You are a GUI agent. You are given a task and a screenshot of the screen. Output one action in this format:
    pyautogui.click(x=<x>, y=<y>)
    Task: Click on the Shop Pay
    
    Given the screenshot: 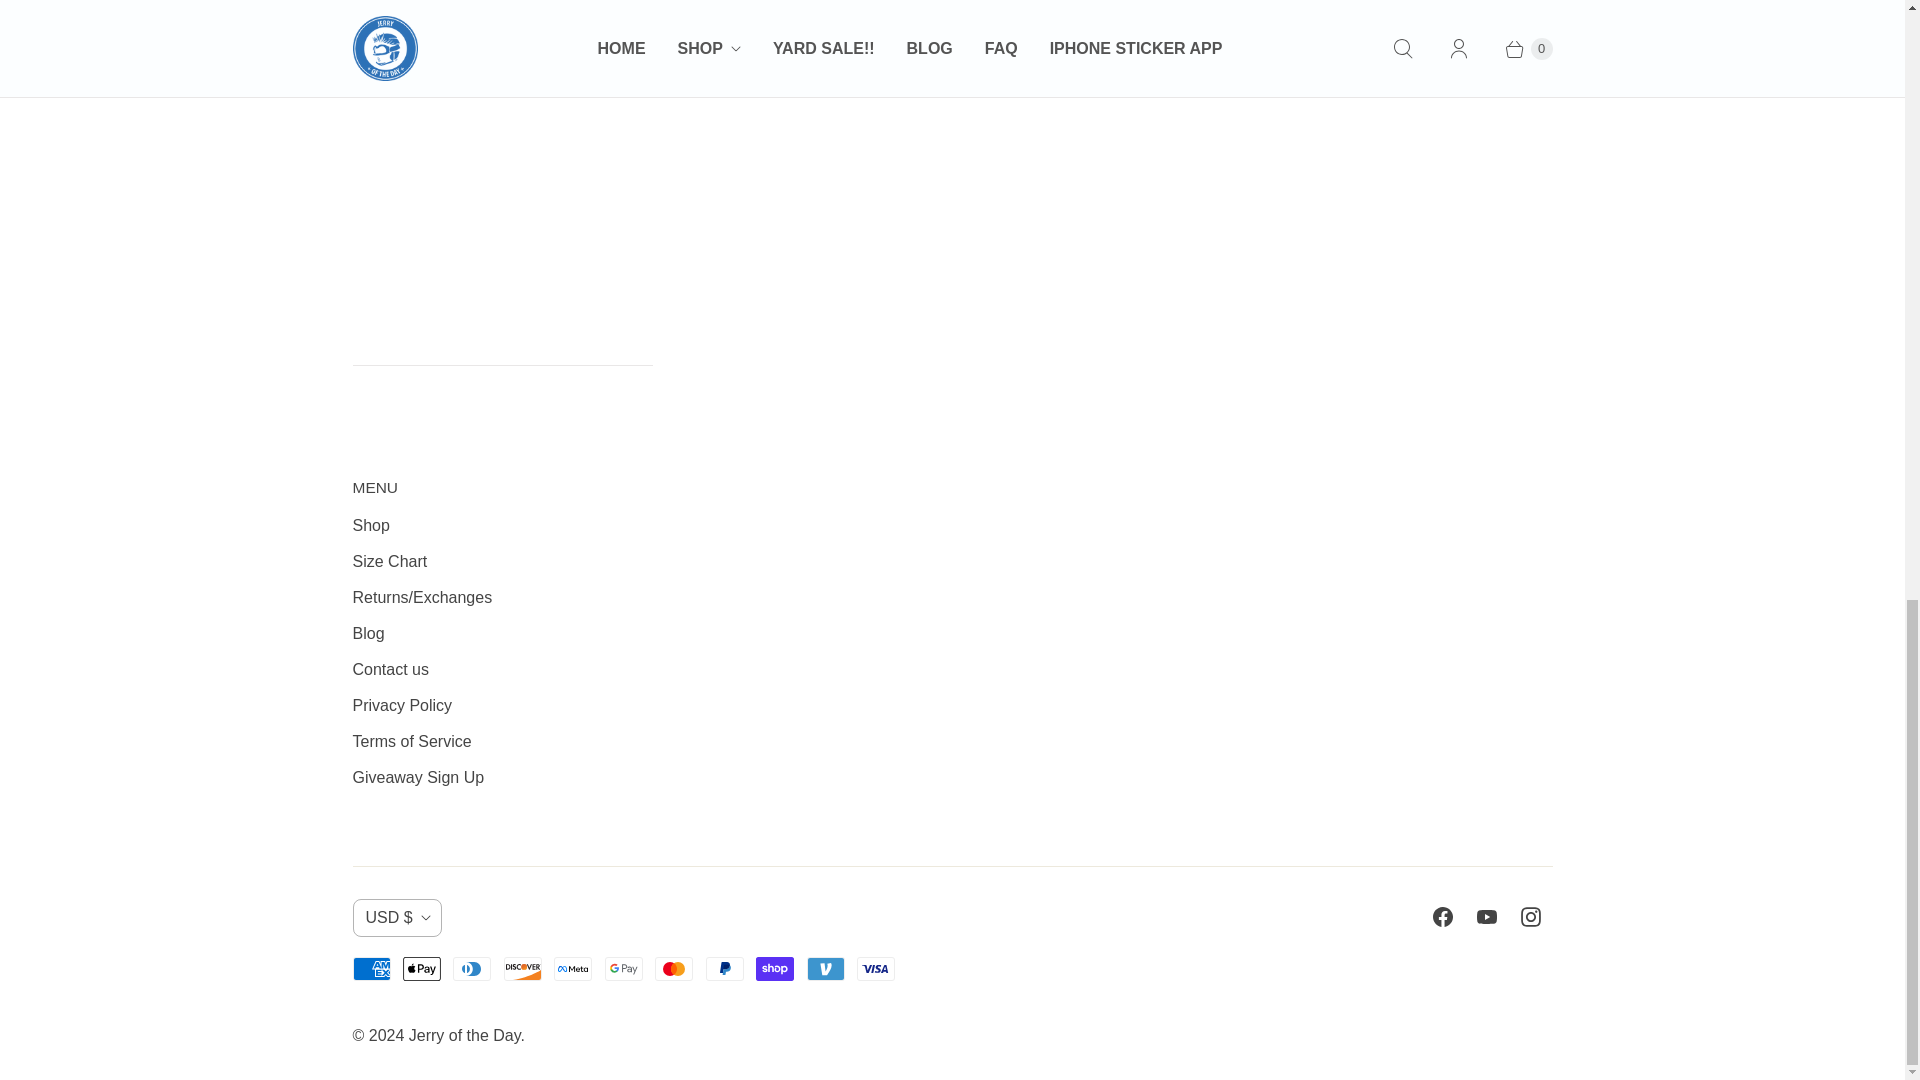 What is the action you would take?
    pyautogui.click(x=775, y=968)
    